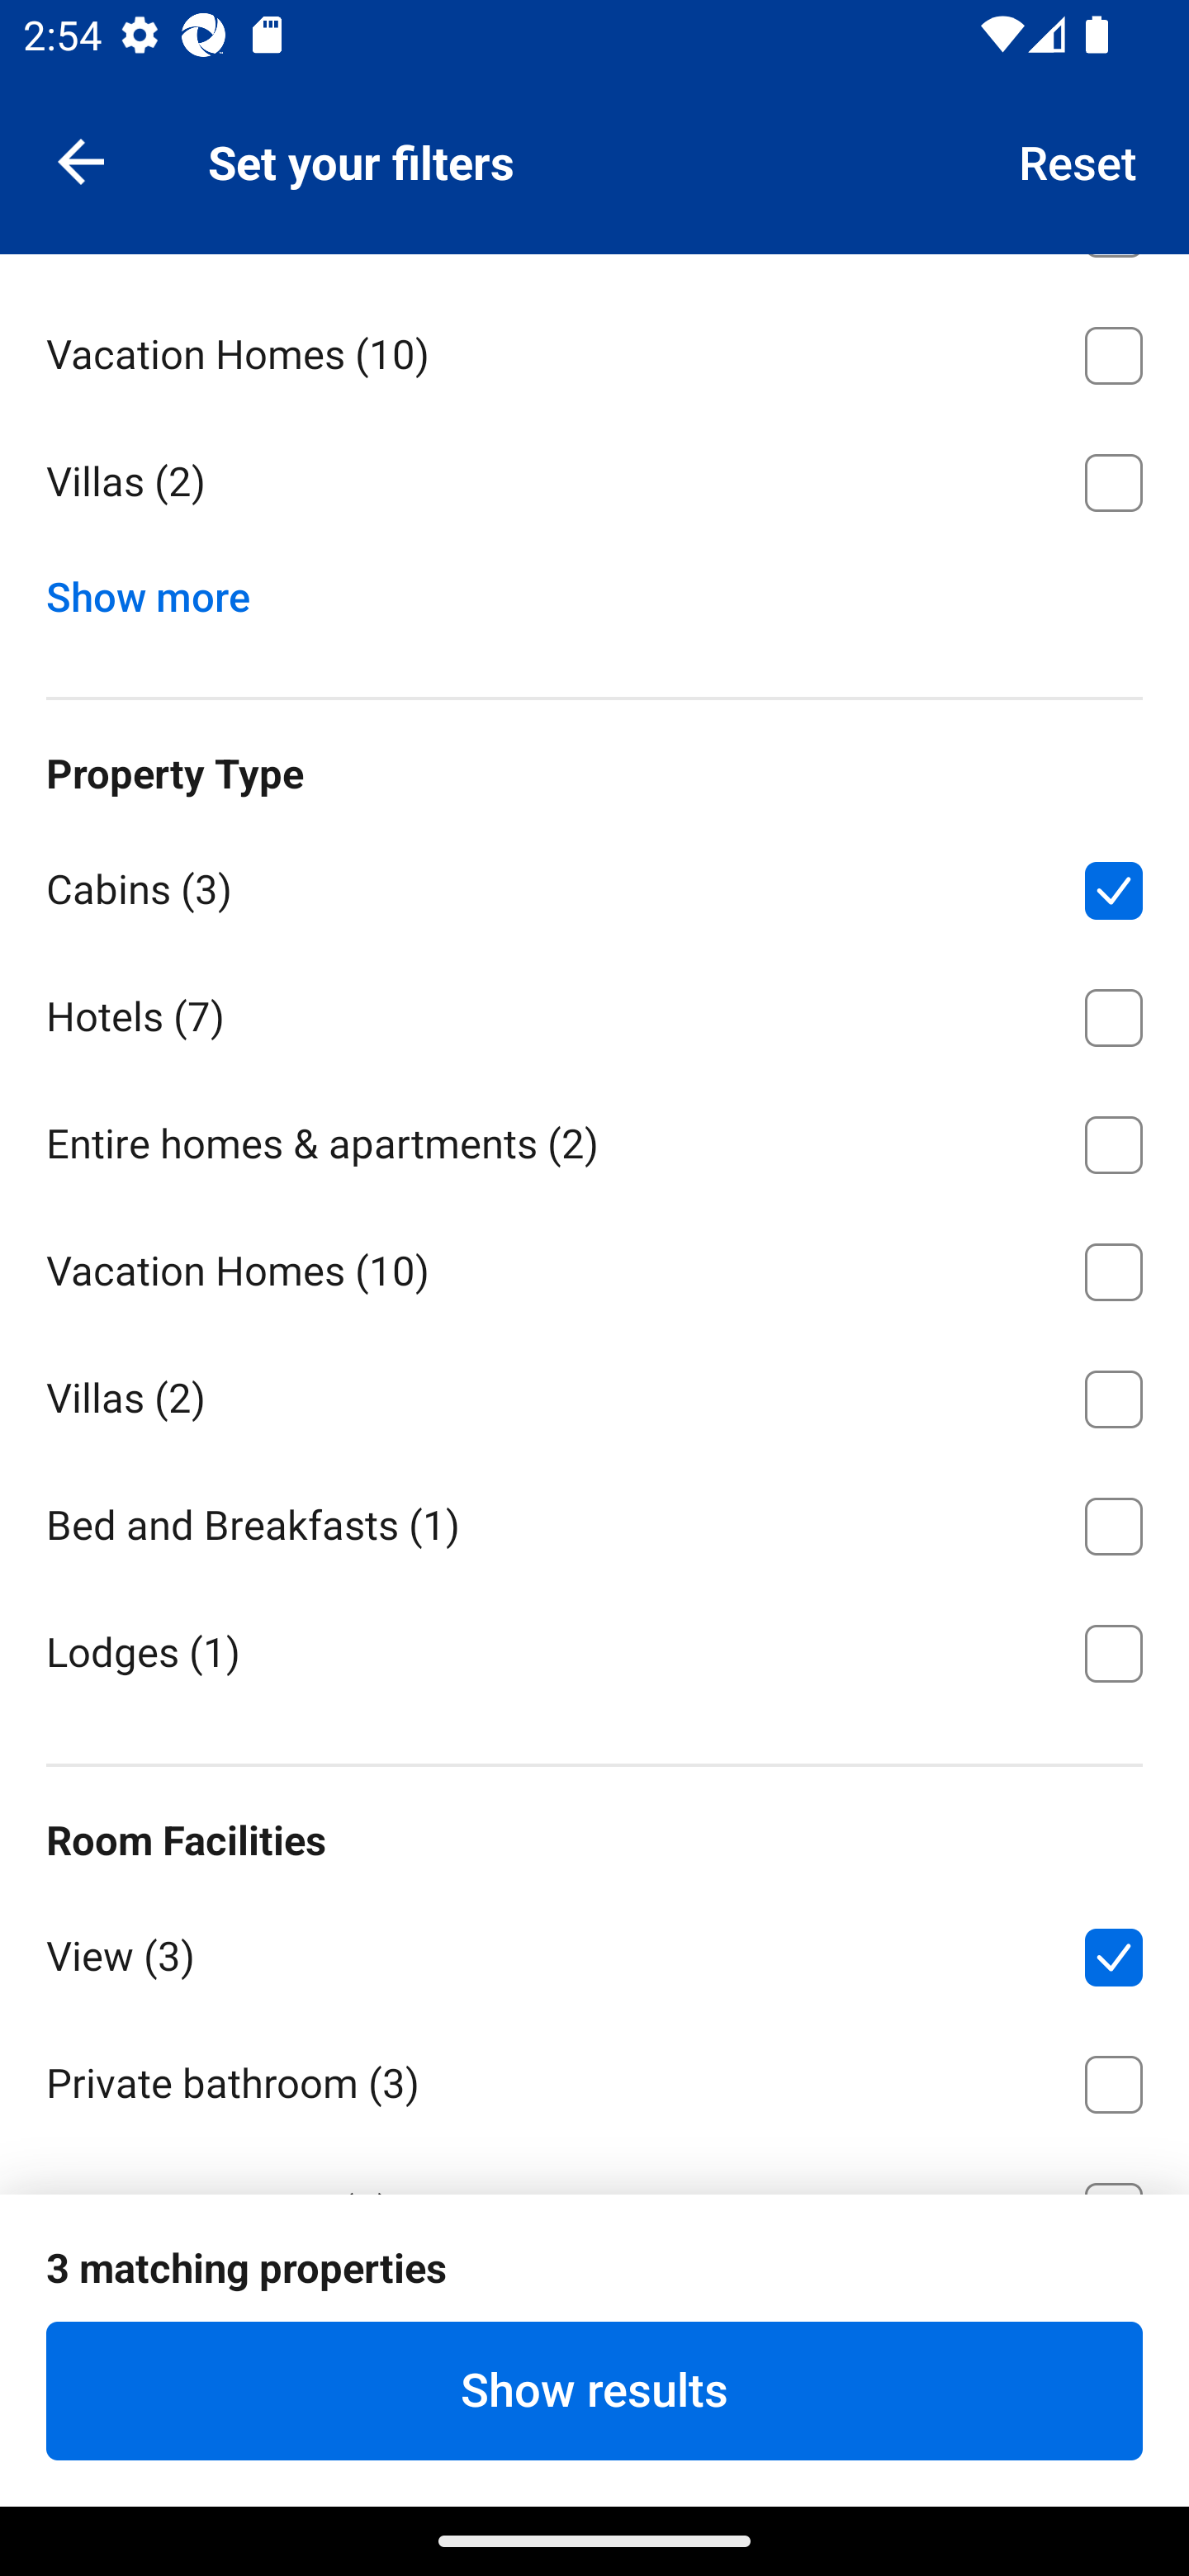 The width and height of the screenshot is (1189, 2576). What do you see at coordinates (594, 885) in the screenshot?
I see `Cabins ⁦(3)` at bounding box center [594, 885].